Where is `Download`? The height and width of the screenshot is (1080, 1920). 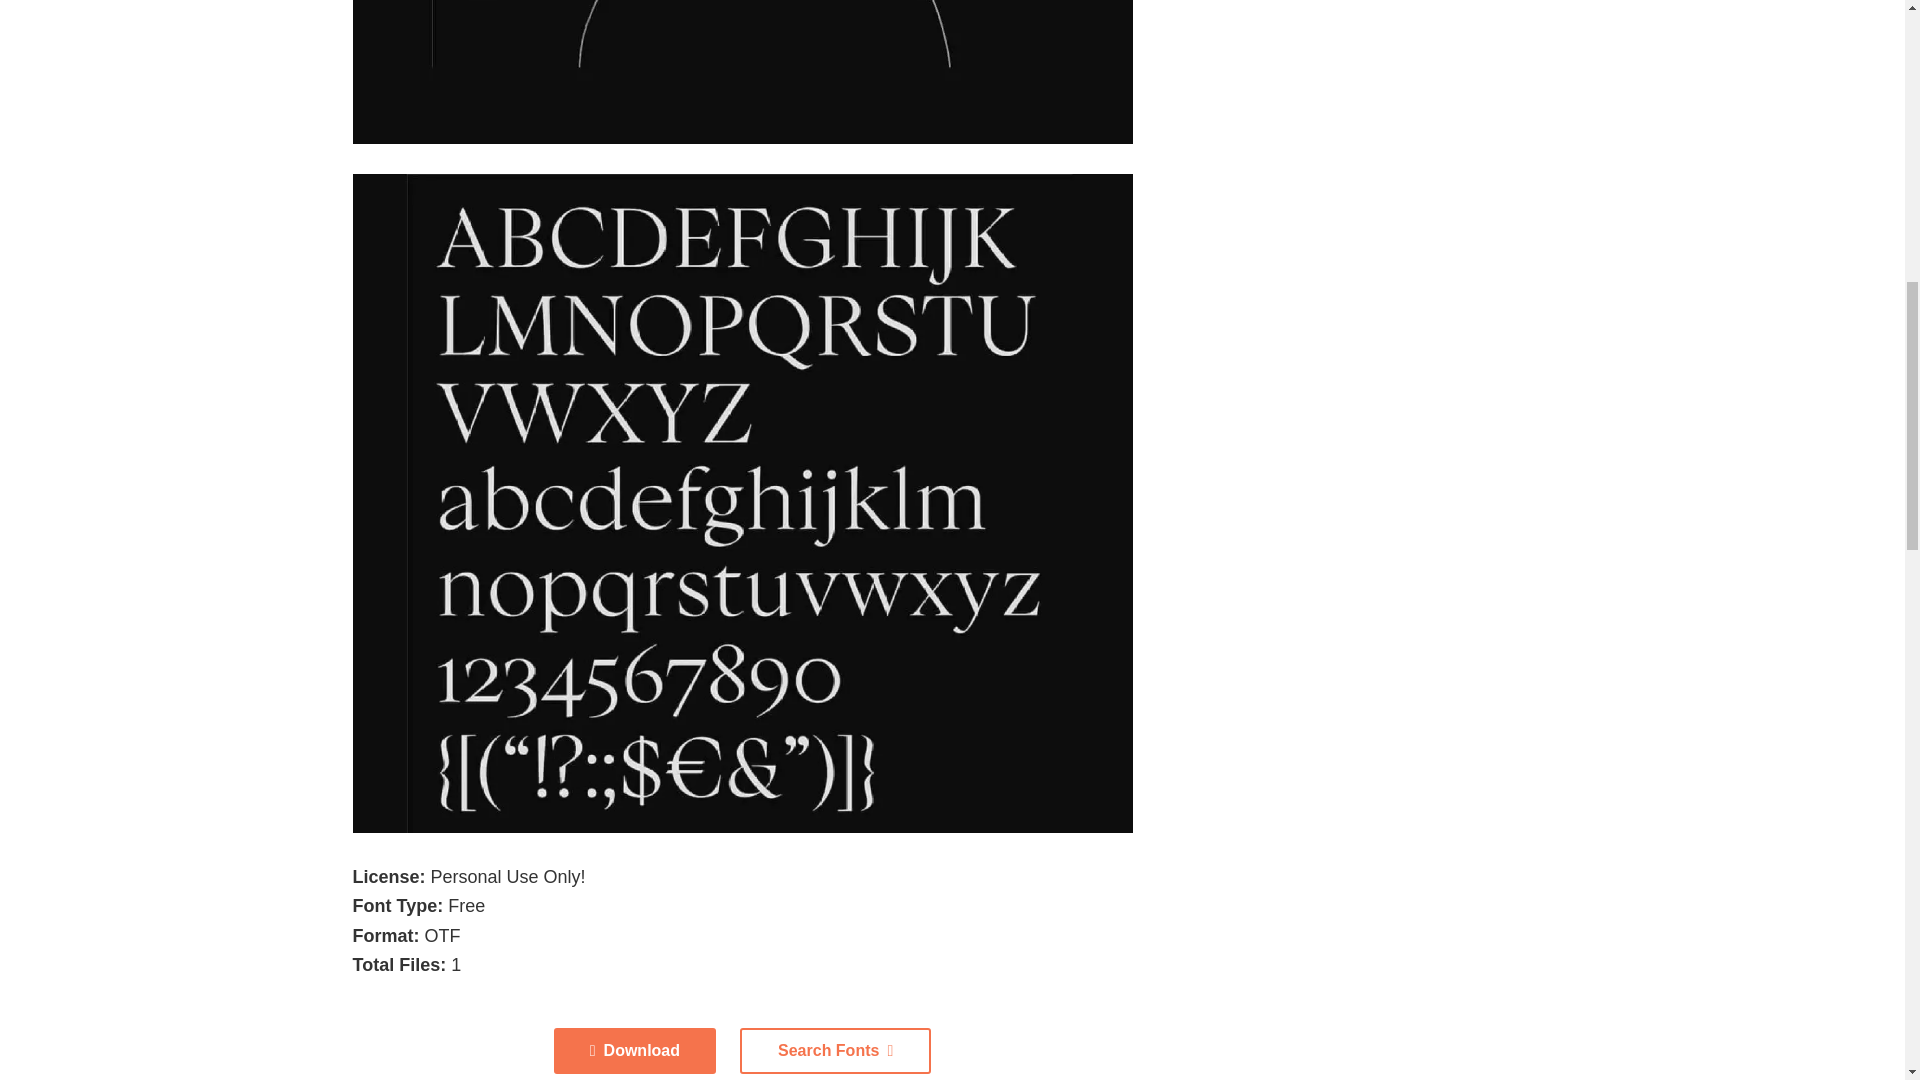
Download is located at coordinates (635, 1050).